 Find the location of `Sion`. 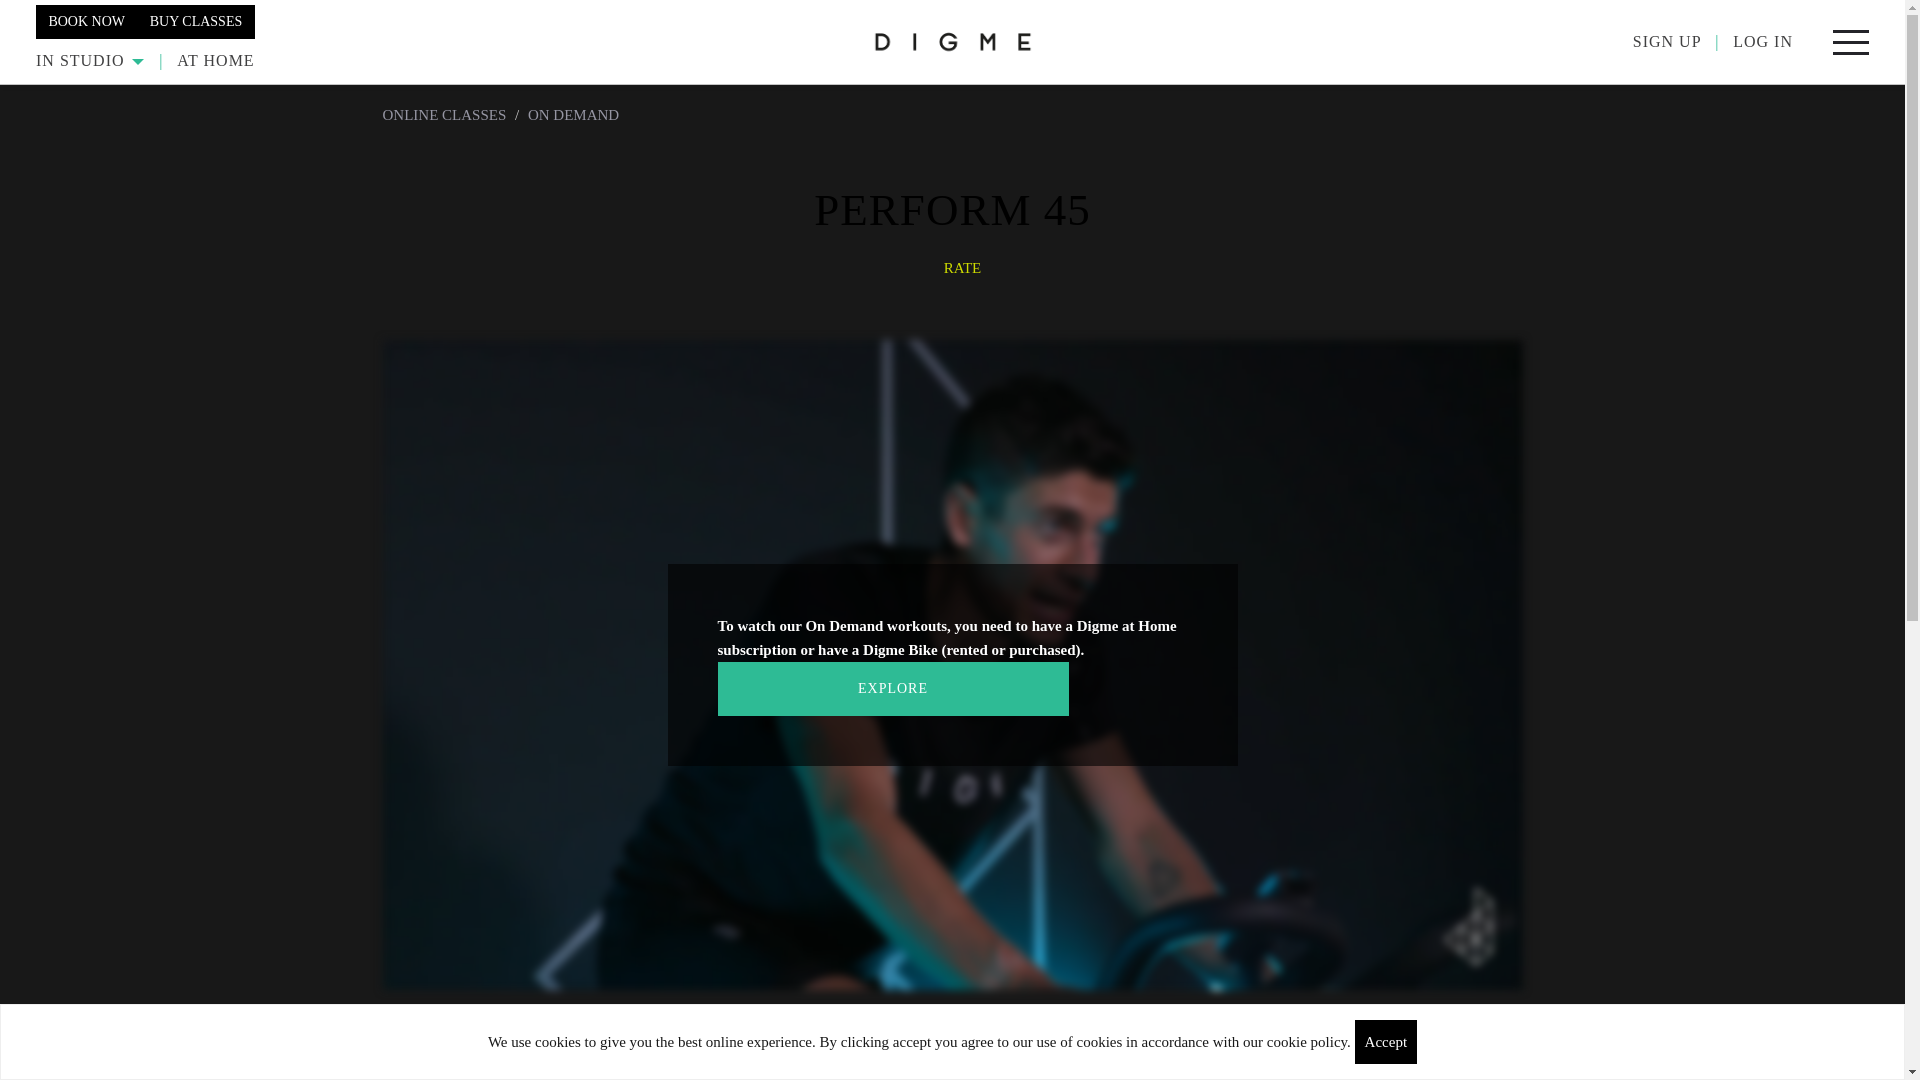

Sion is located at coordinates (428, 1072).